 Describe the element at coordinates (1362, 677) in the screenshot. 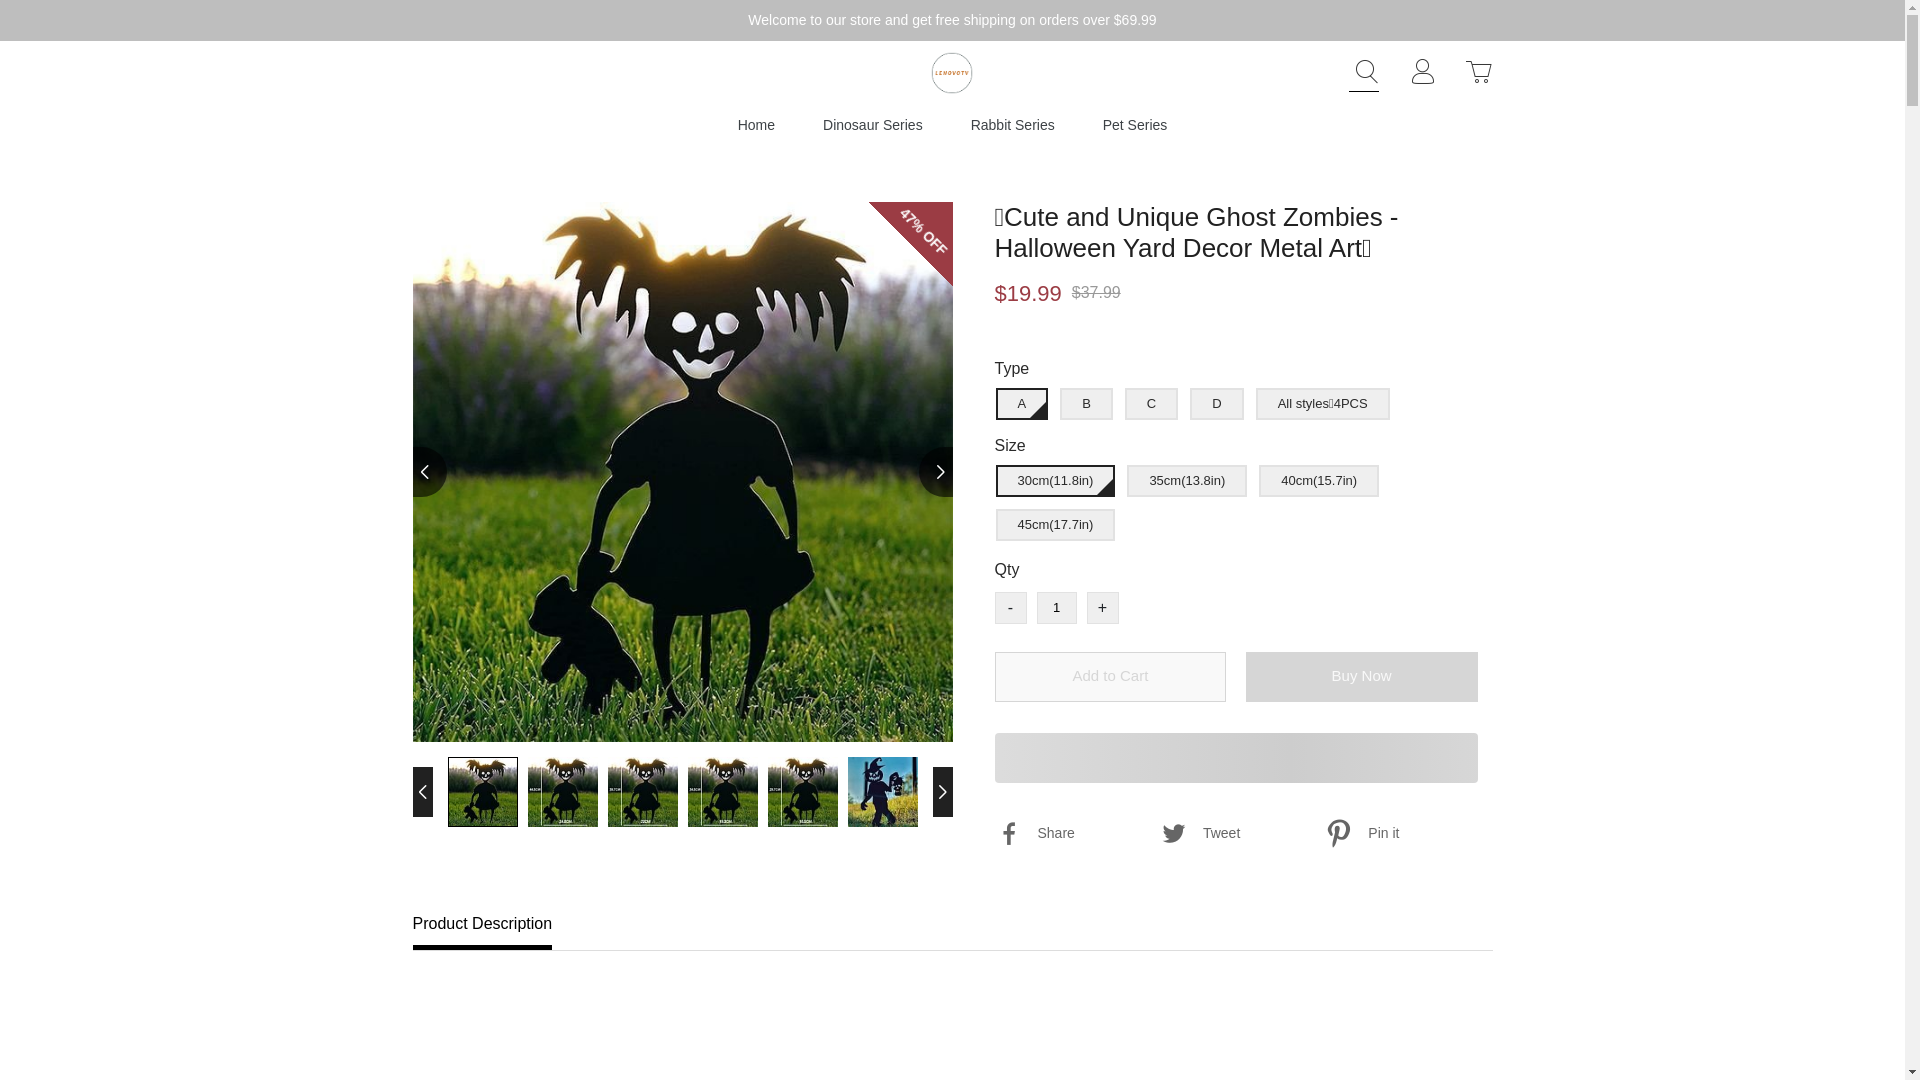

I see `Buy Now` at that location.